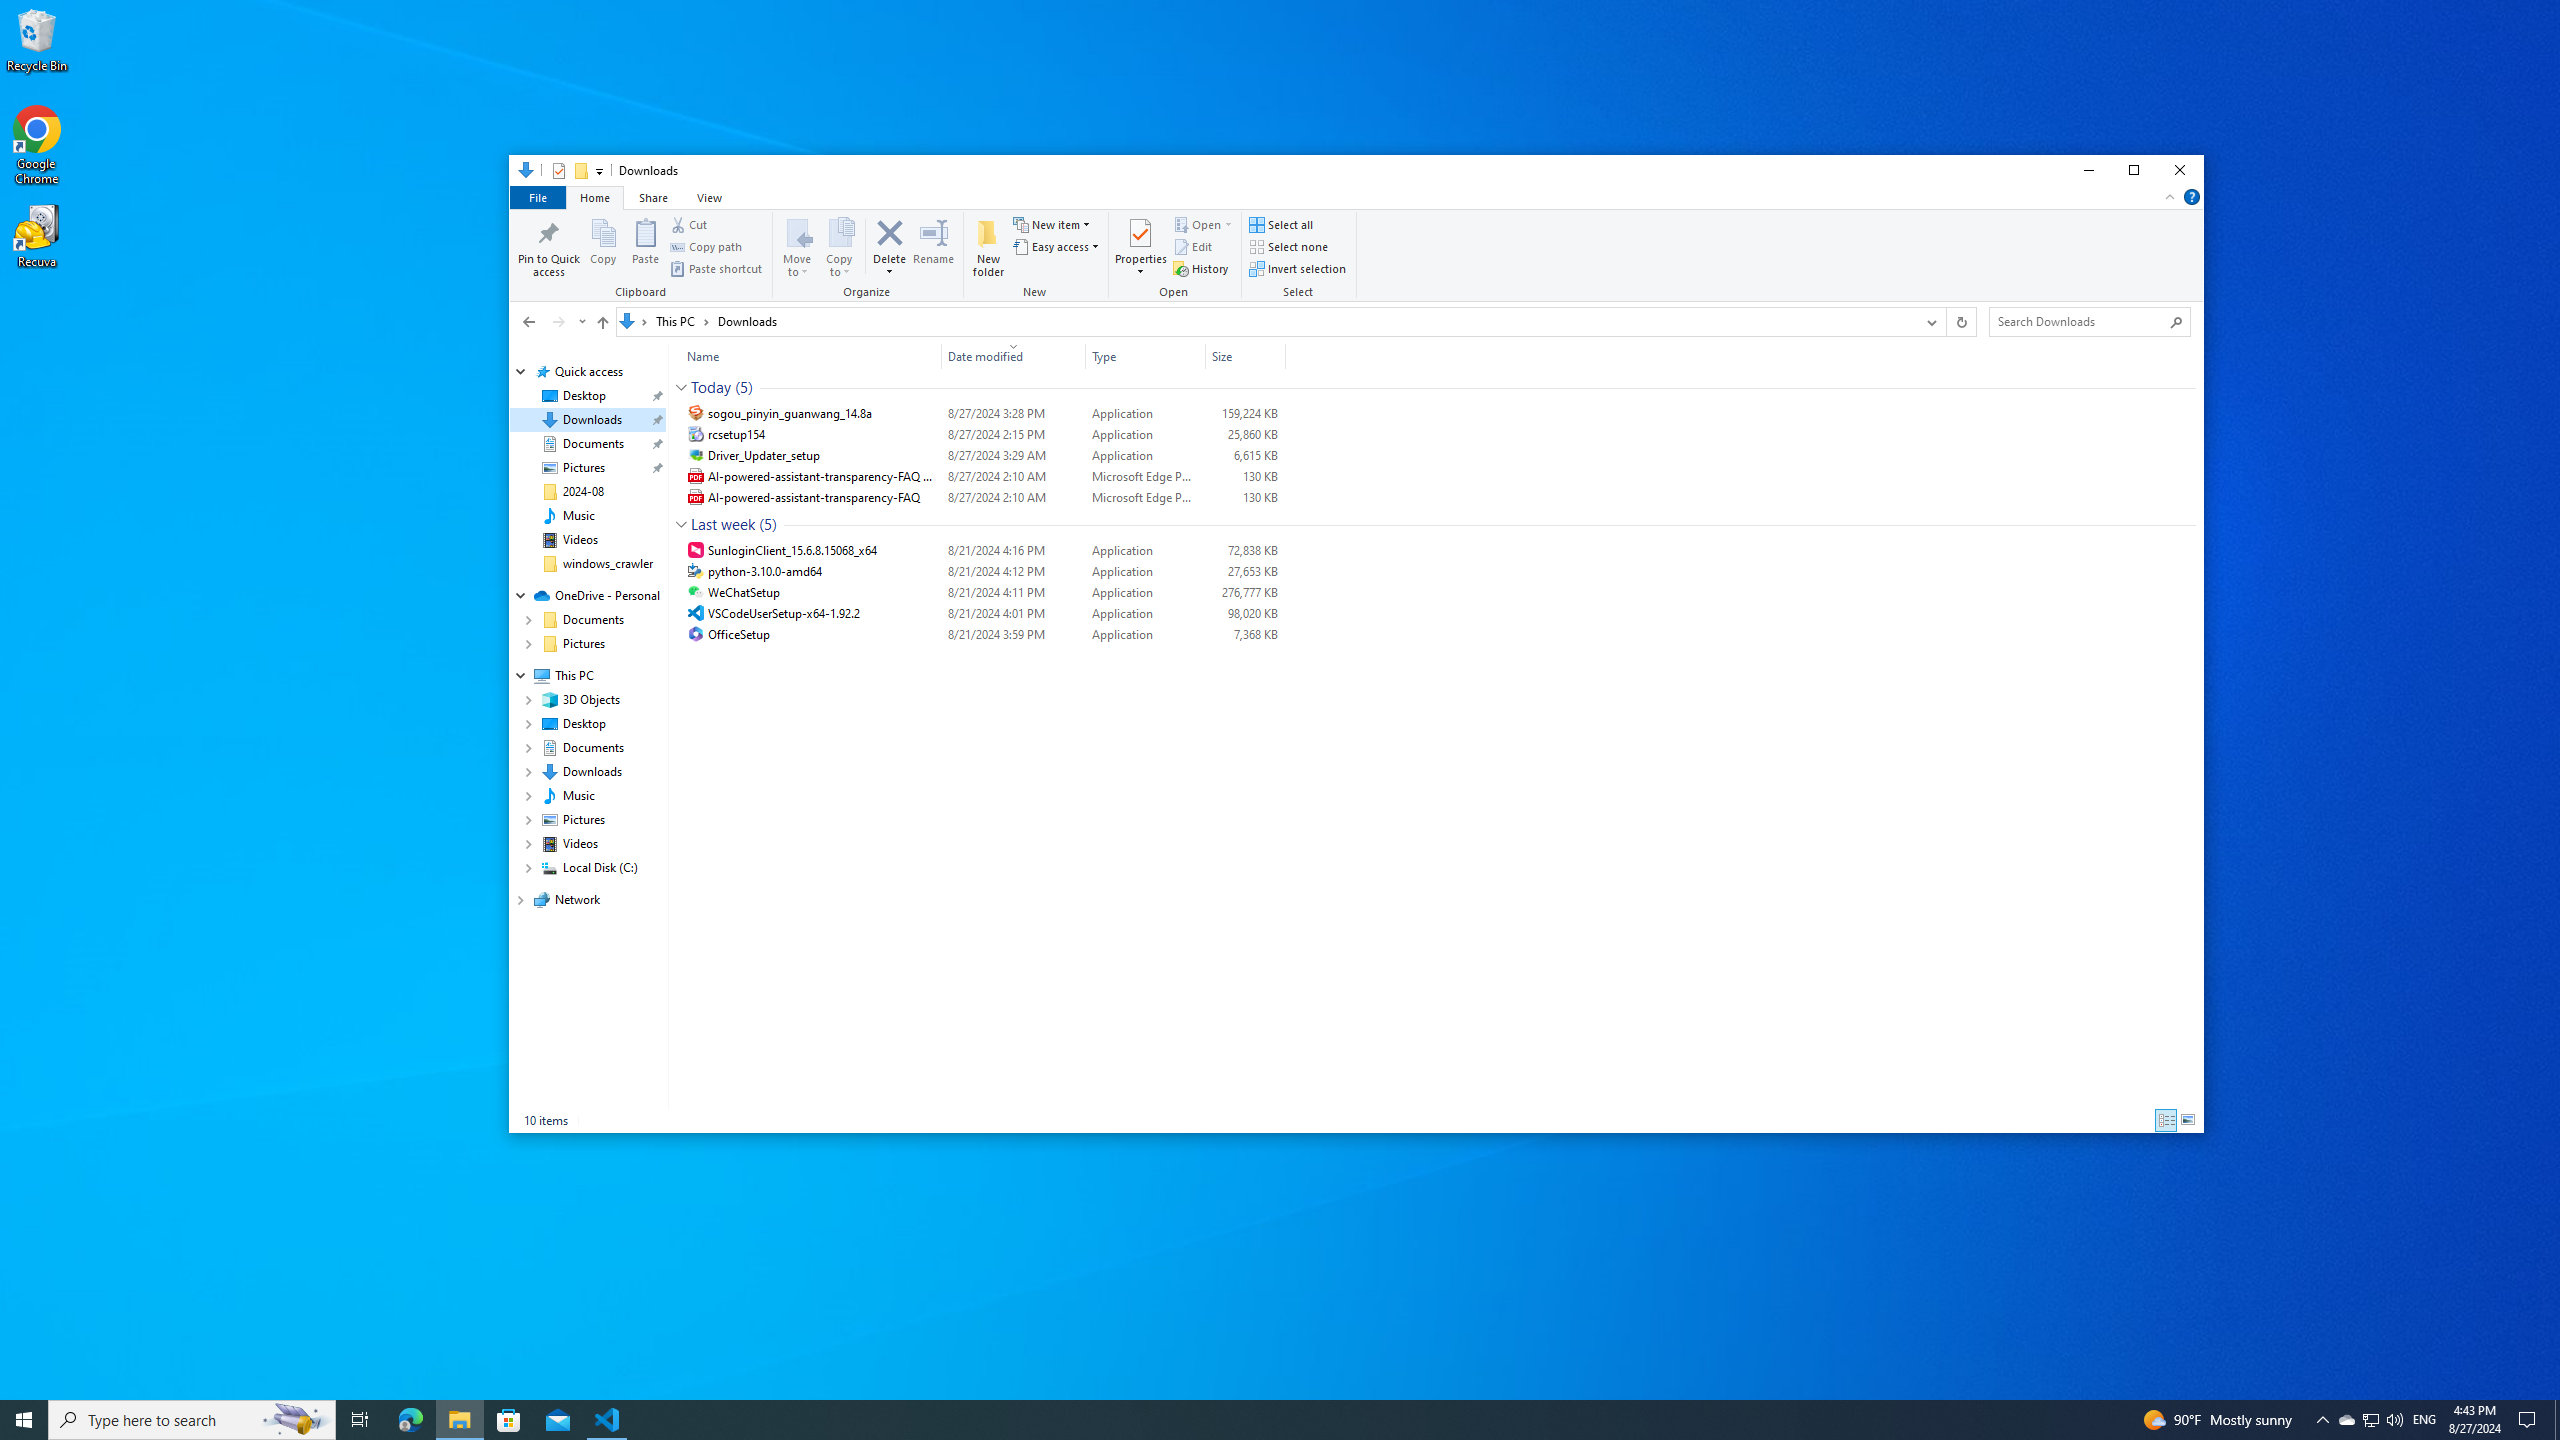  I want to click on Search, so click(2177, 322).